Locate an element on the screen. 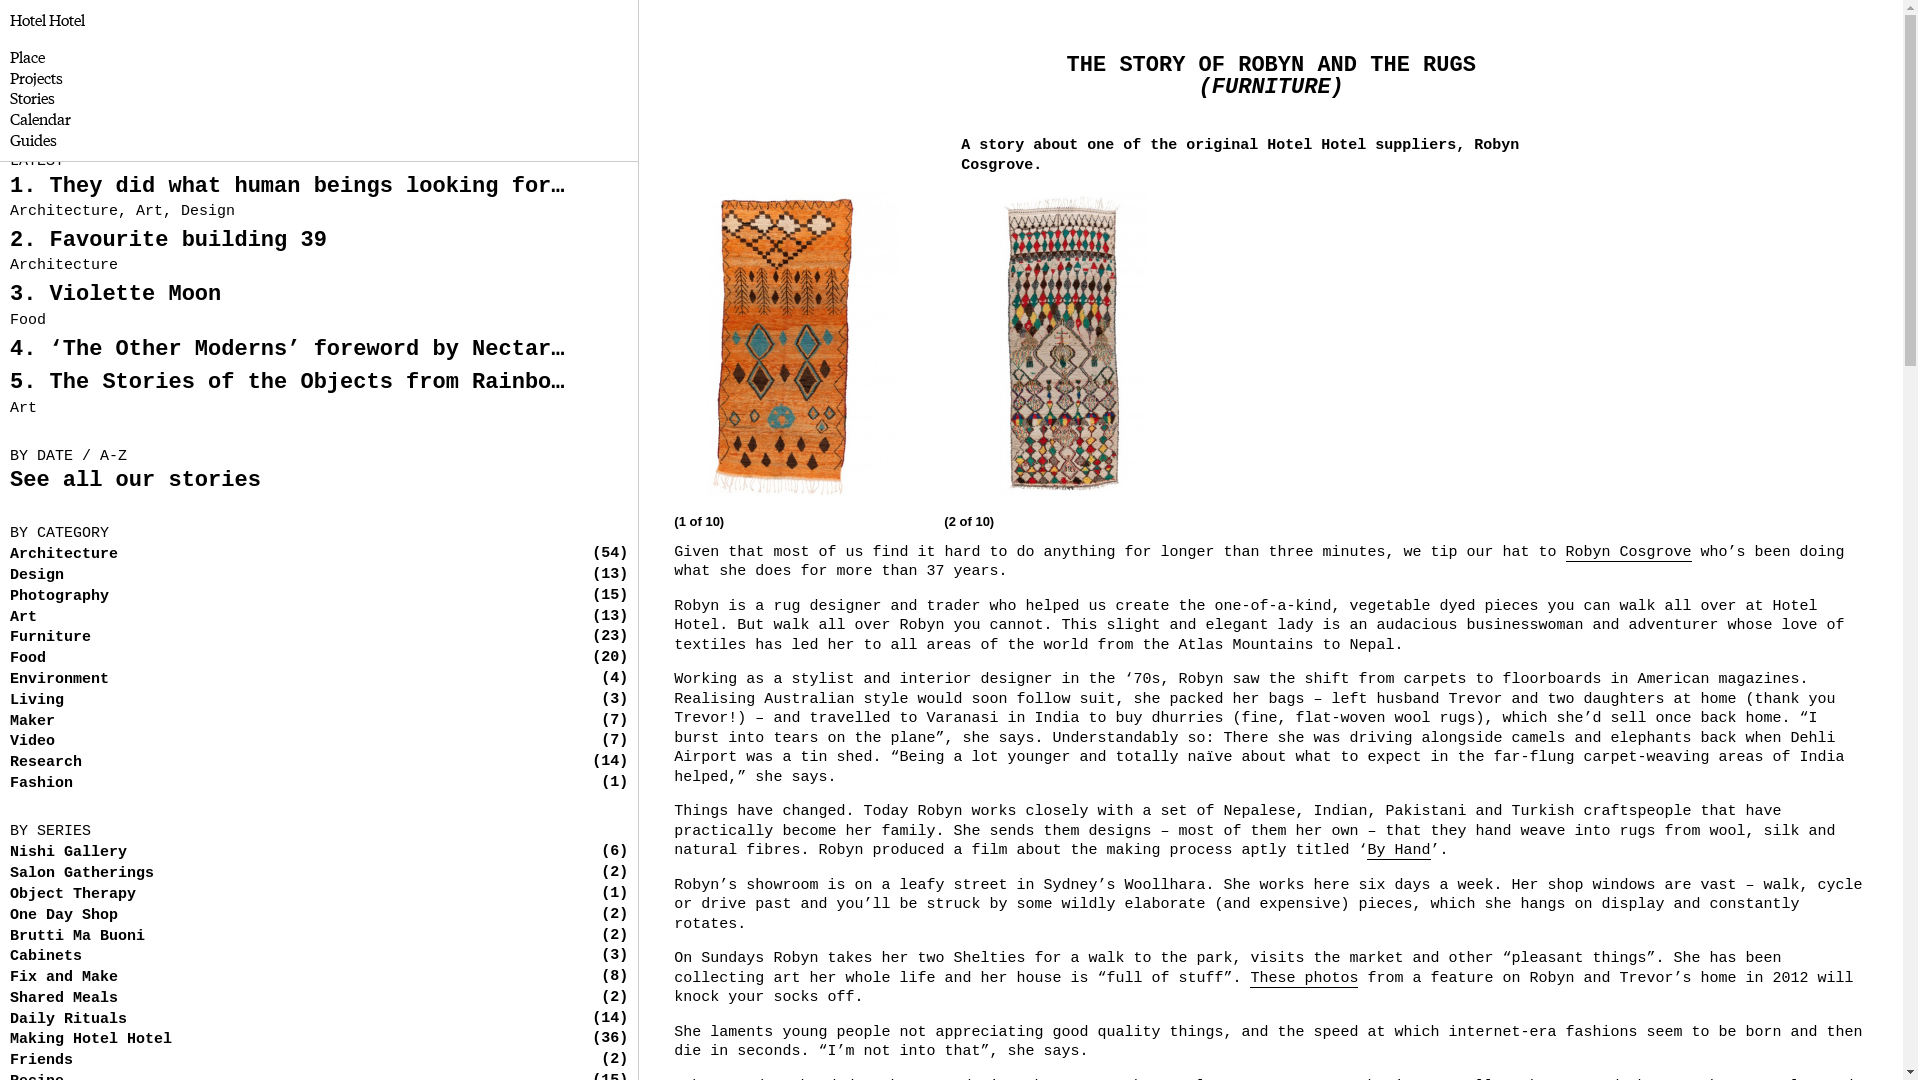 This screenshot has height=1080, width=1920. Place is located at coordinates (28, 57).